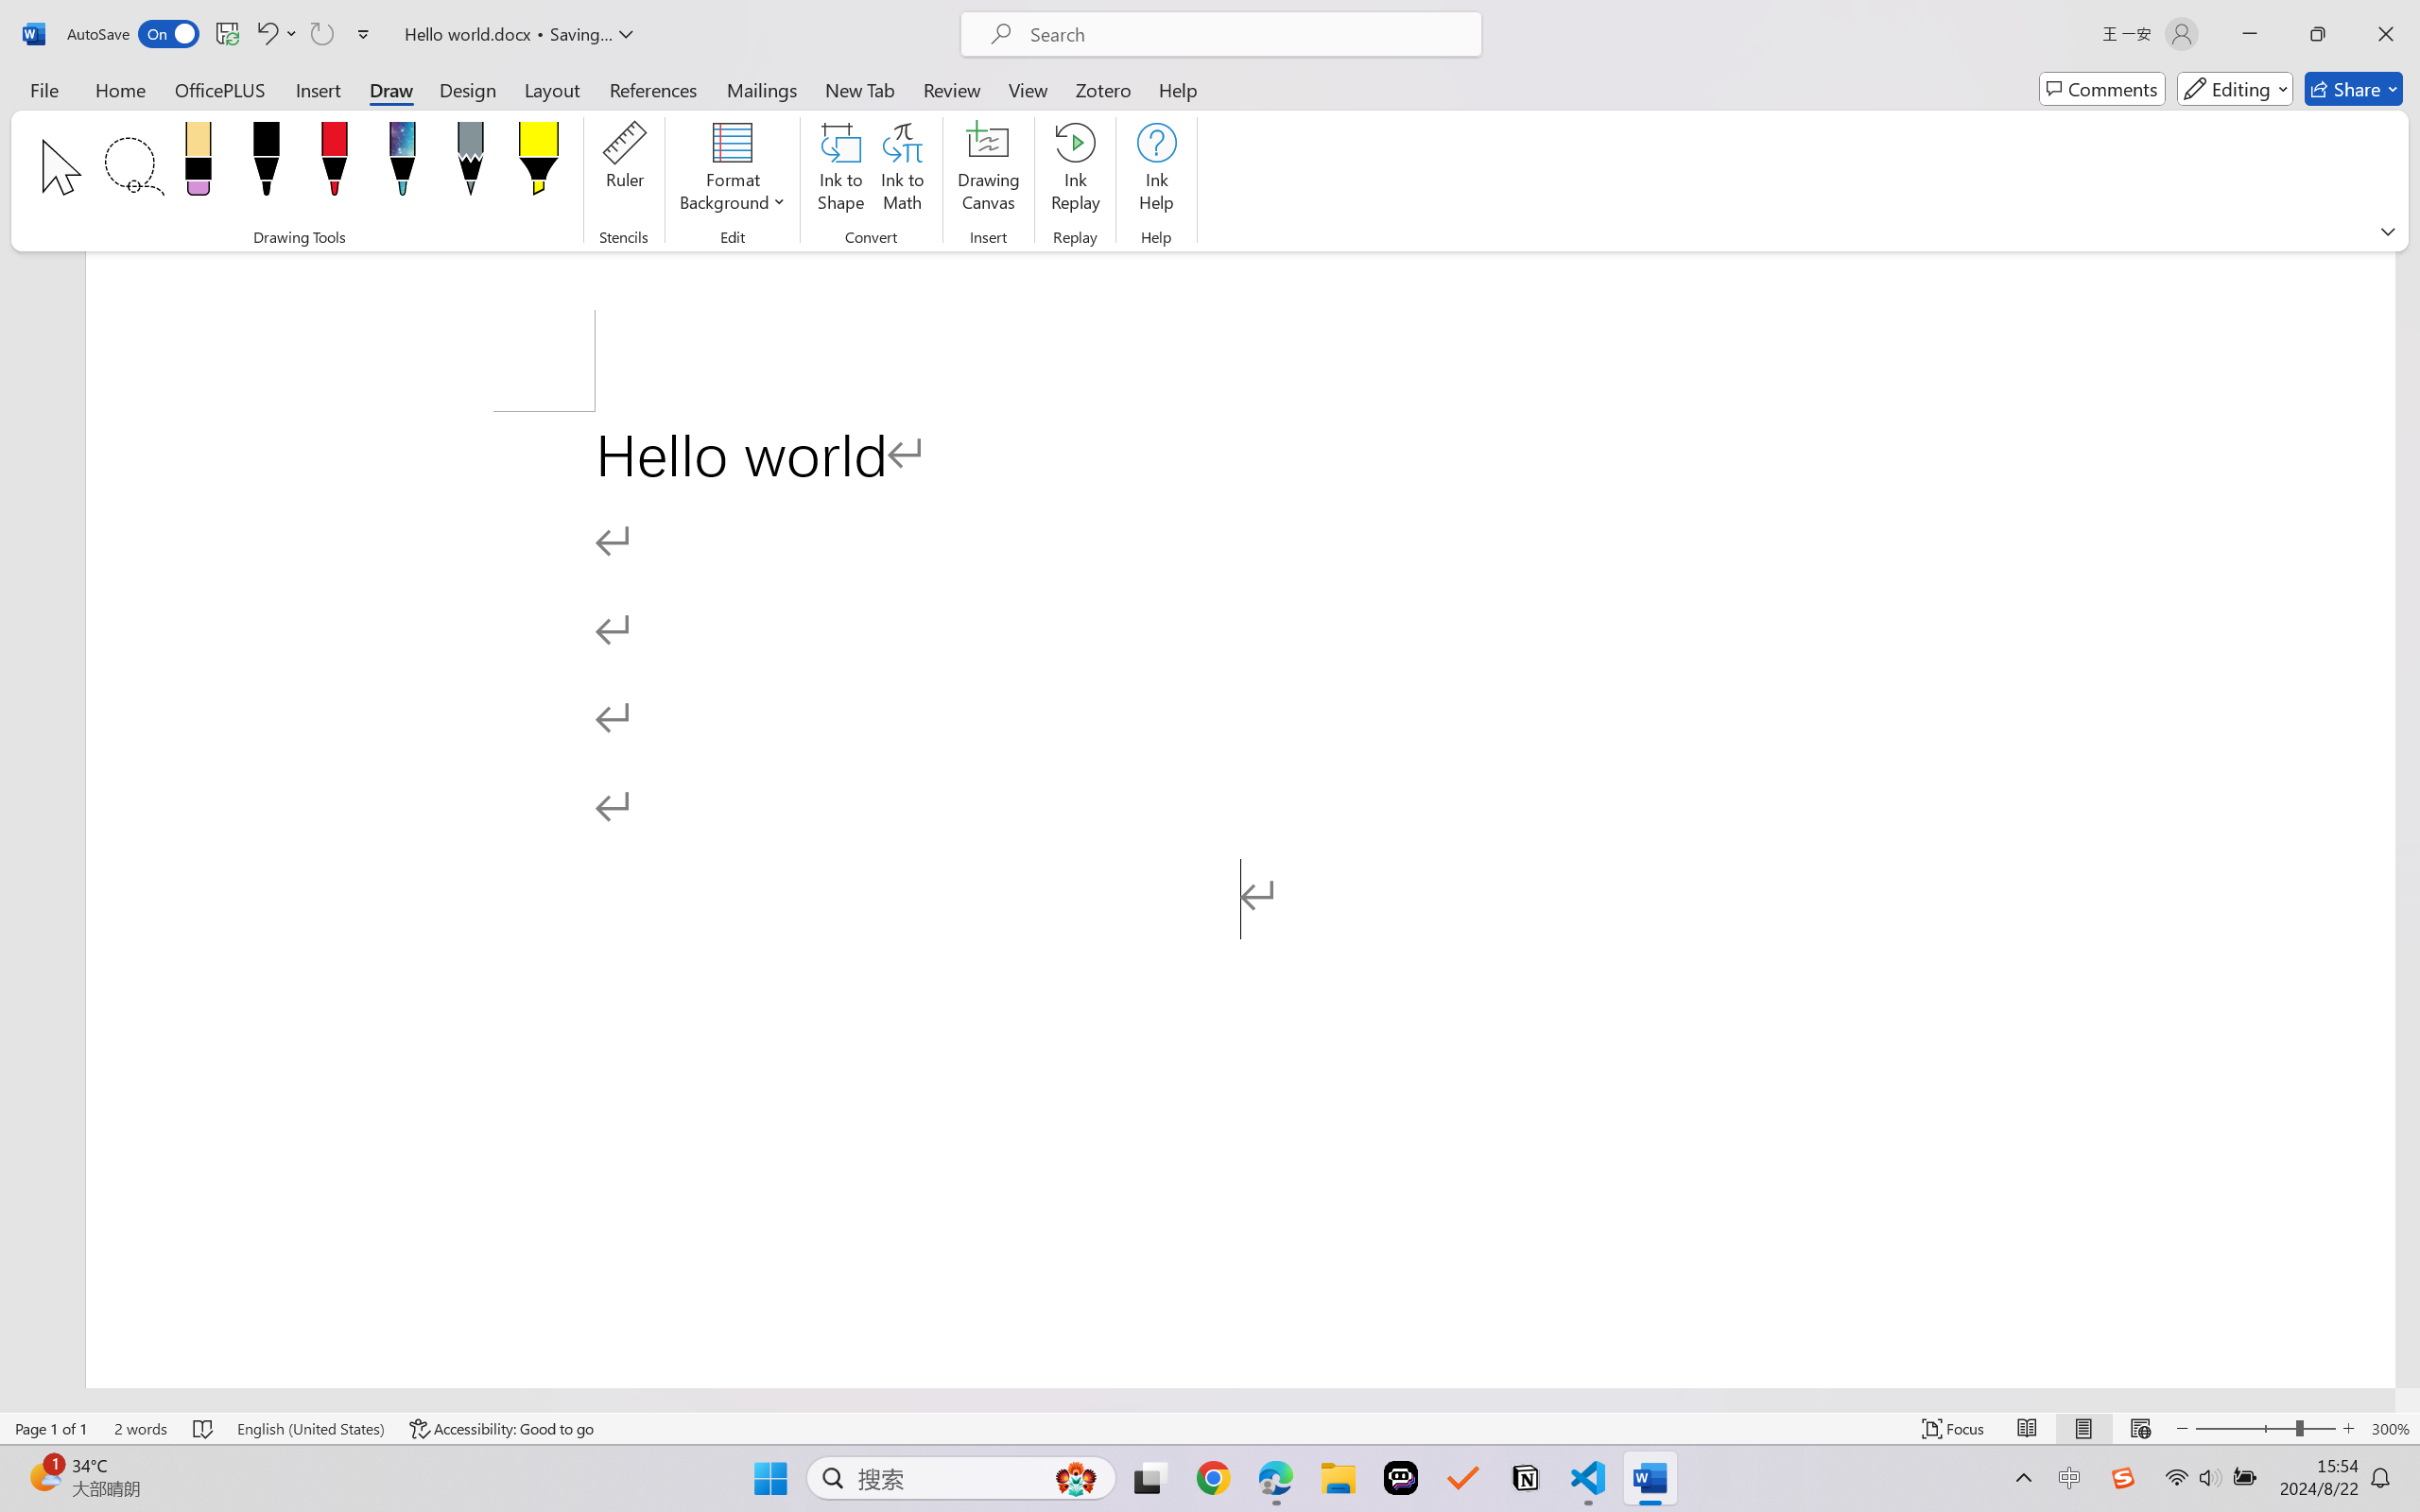  What do you see at coordinates (2318, 34) in the screenshot?
I see `Restore Down` at bounding box center [2318, 34].